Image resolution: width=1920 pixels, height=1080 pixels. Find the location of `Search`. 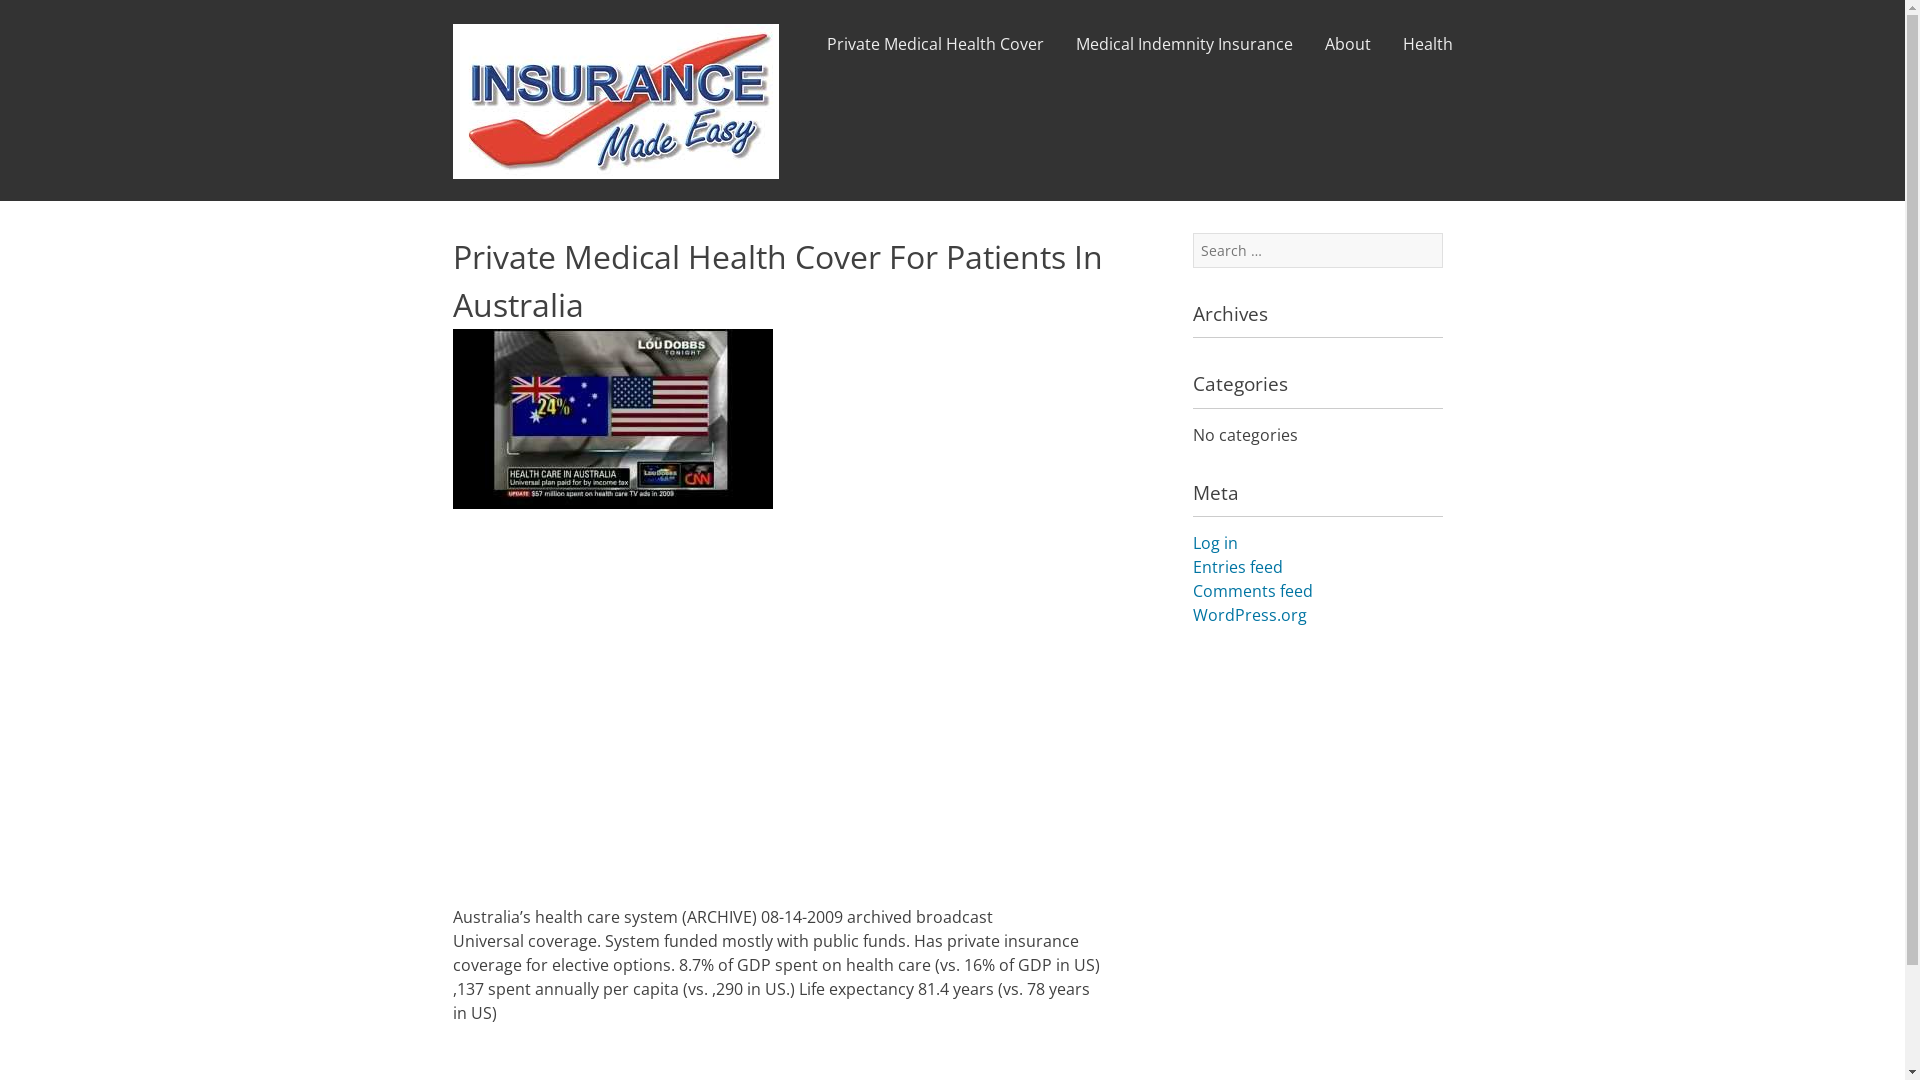

Search is located at coordinates (42, 16).